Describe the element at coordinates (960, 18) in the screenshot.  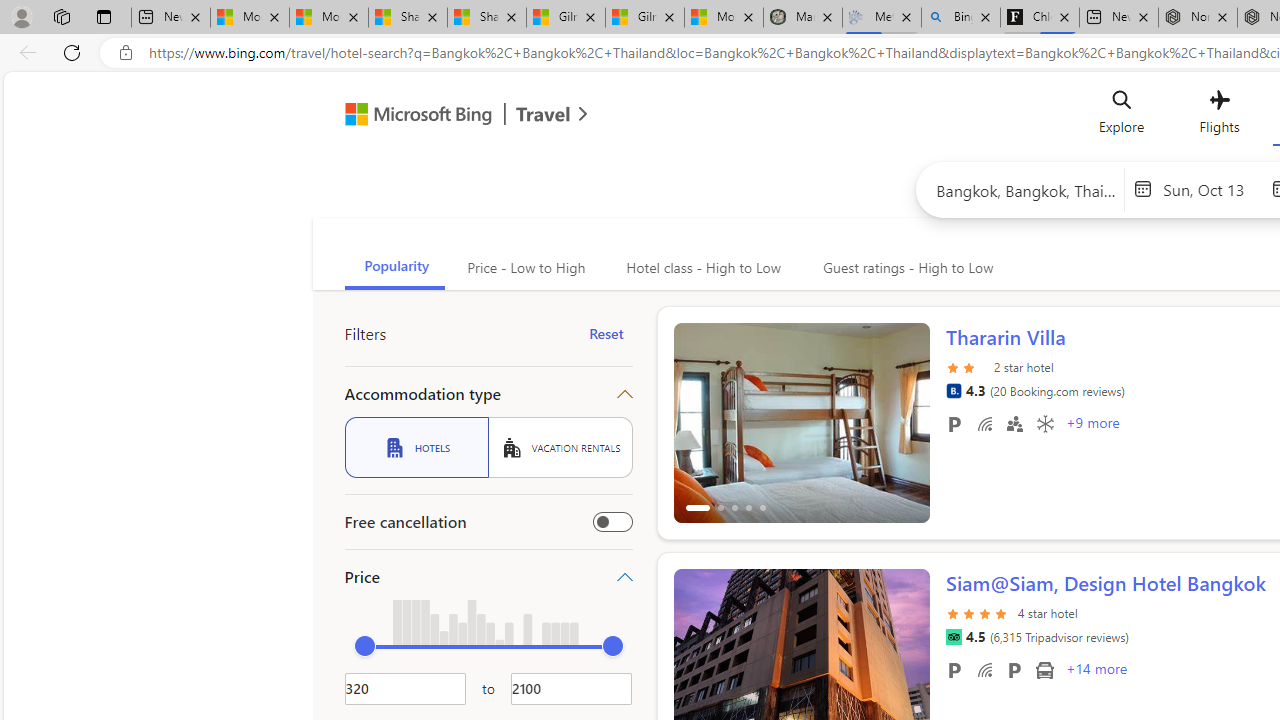
I see `Bing Real Estate - Home sales and rental listings` at that location.